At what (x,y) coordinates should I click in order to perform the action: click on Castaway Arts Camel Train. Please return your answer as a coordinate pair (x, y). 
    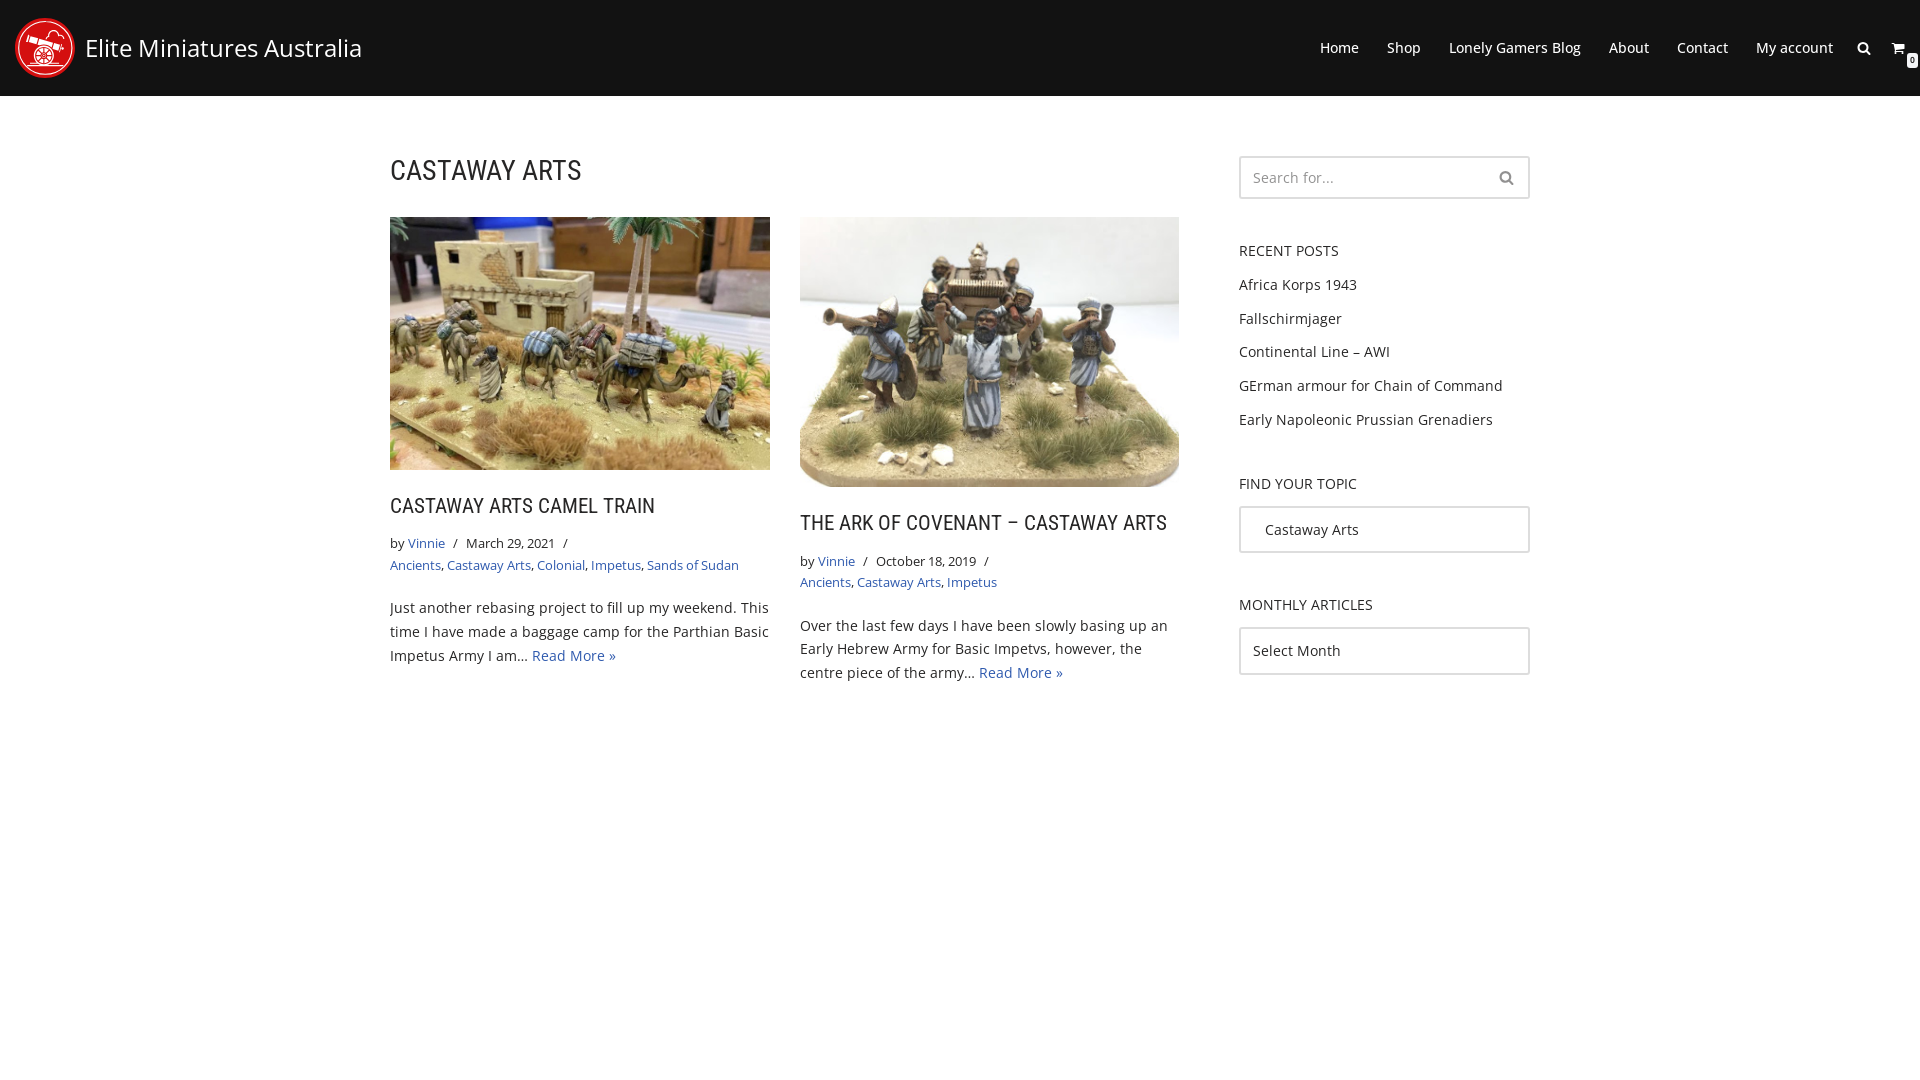
    Looking at the image, I should click on (580, 344).